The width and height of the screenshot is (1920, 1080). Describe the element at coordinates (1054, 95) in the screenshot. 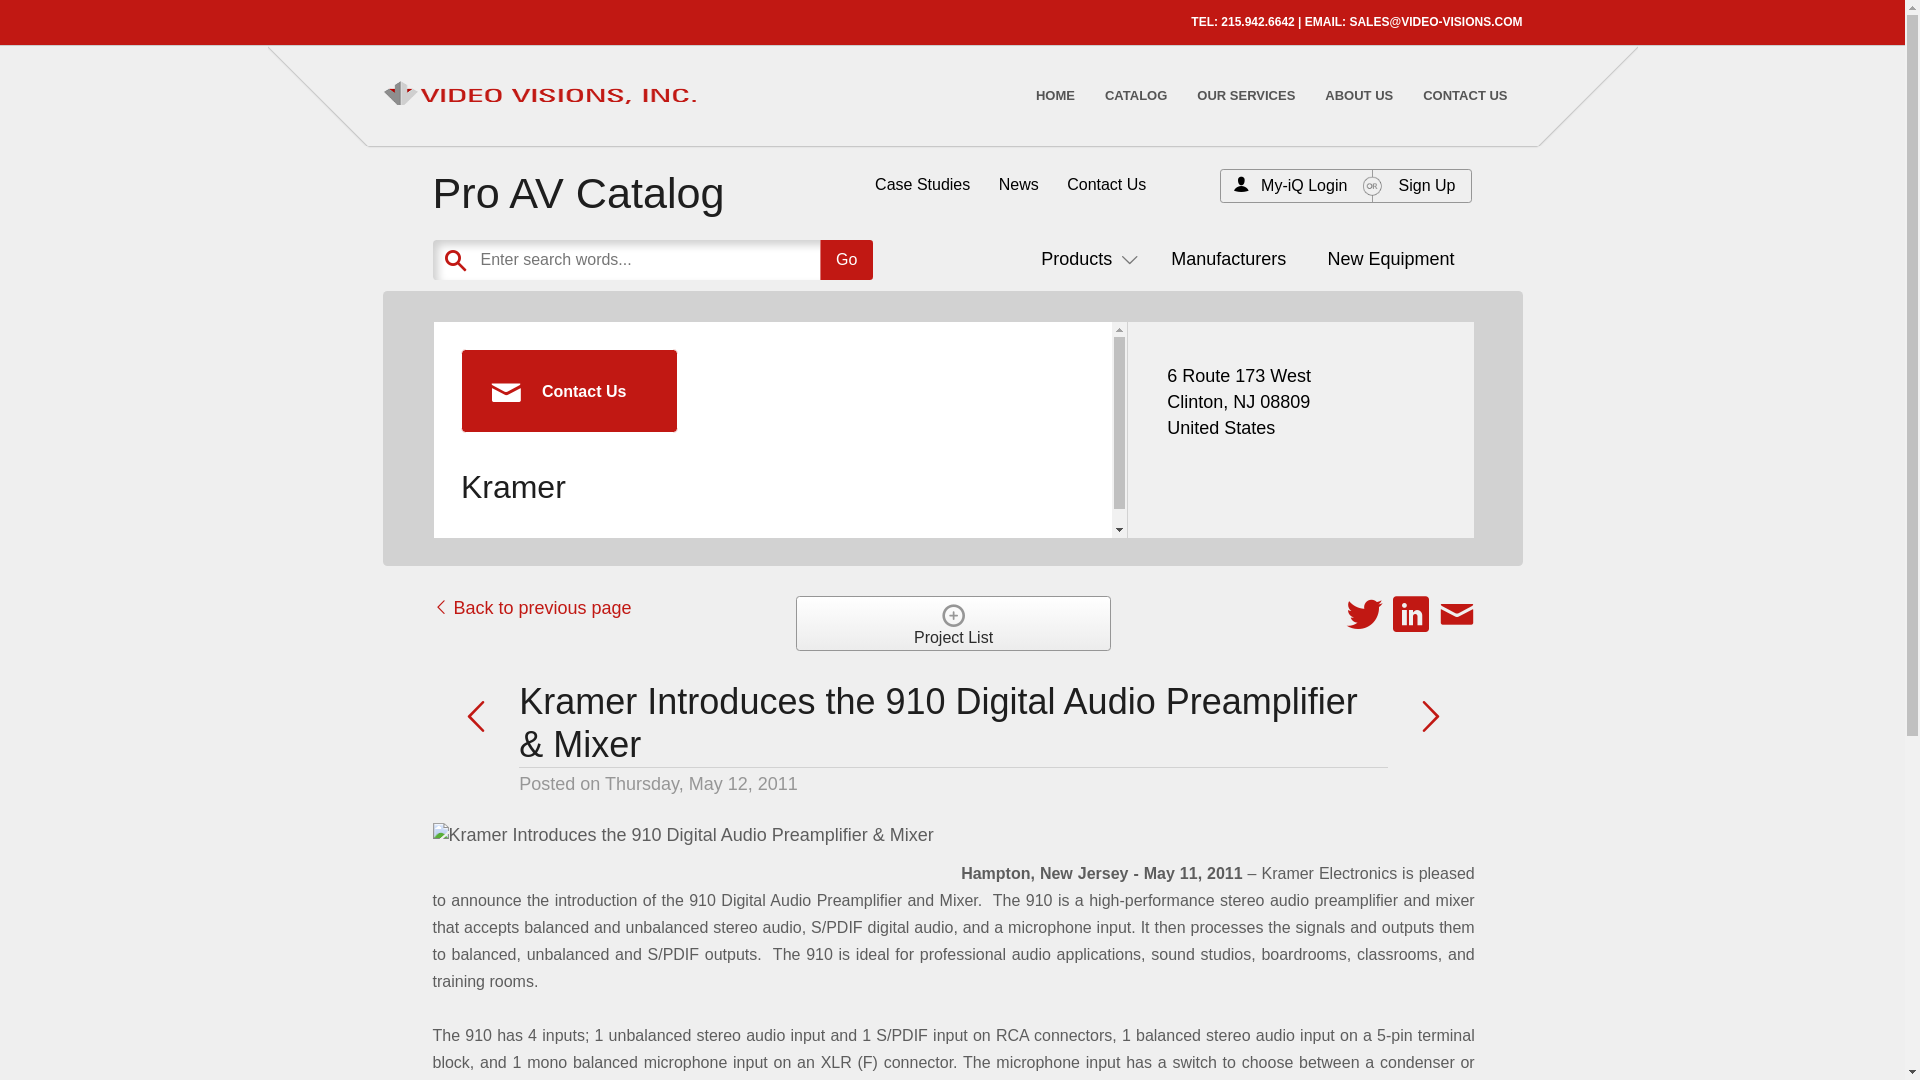

I see `Home` at that location.